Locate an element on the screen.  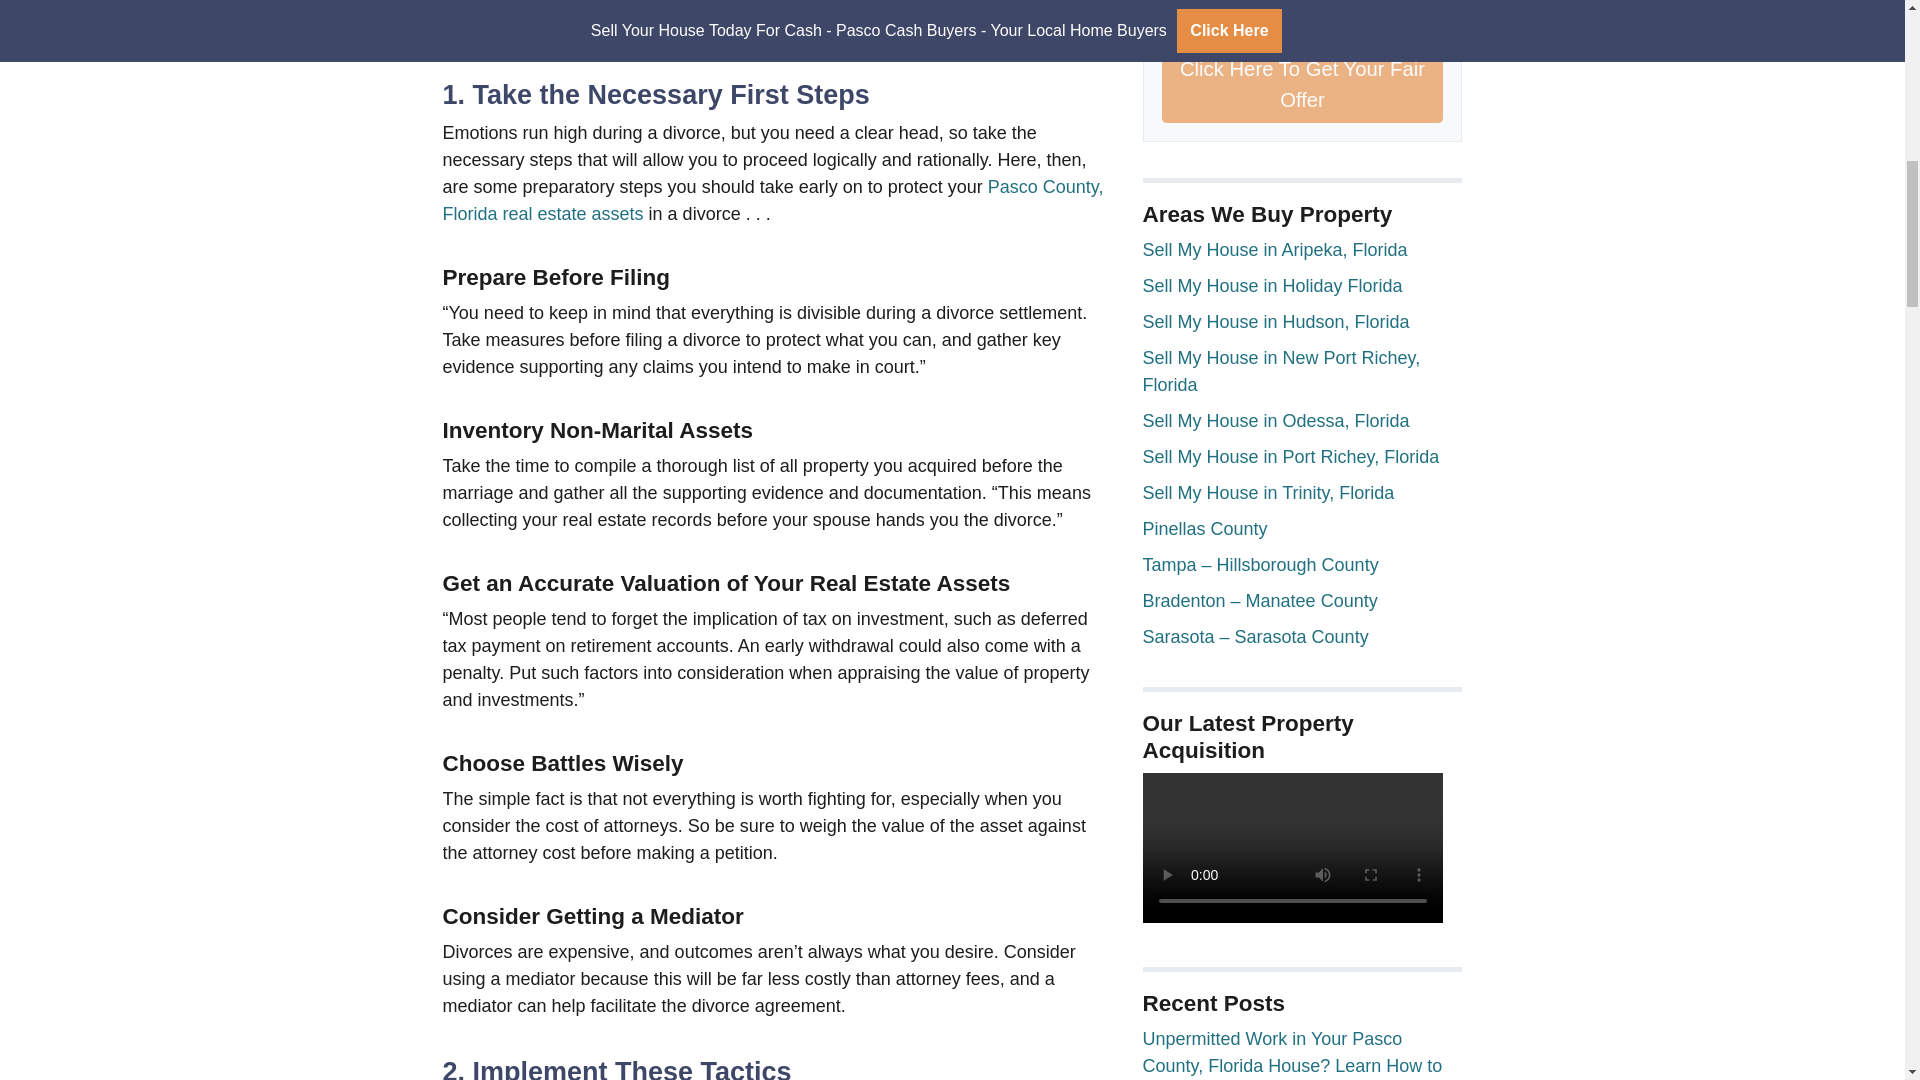
Sell My House in Port Richey, Florida is located at coordinates (1290, 456).